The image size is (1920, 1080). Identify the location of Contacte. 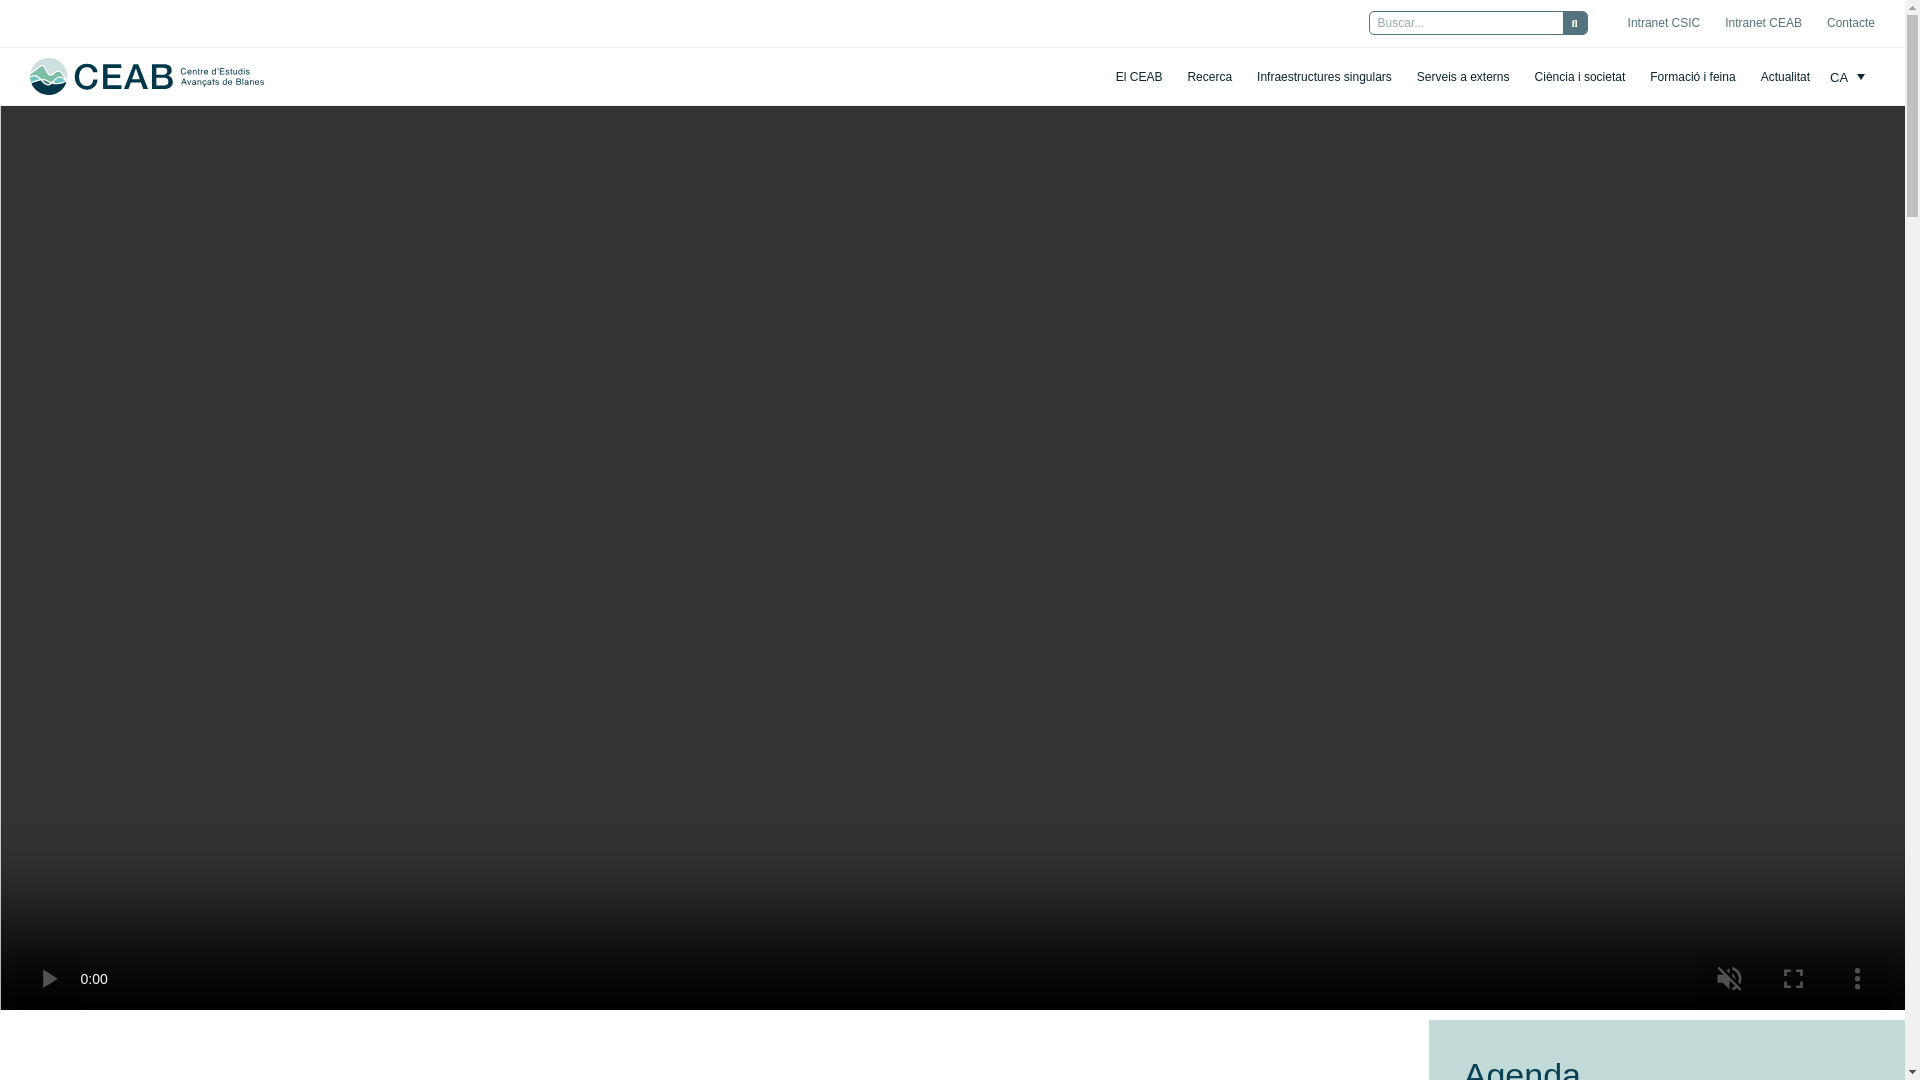
(1851, 23).